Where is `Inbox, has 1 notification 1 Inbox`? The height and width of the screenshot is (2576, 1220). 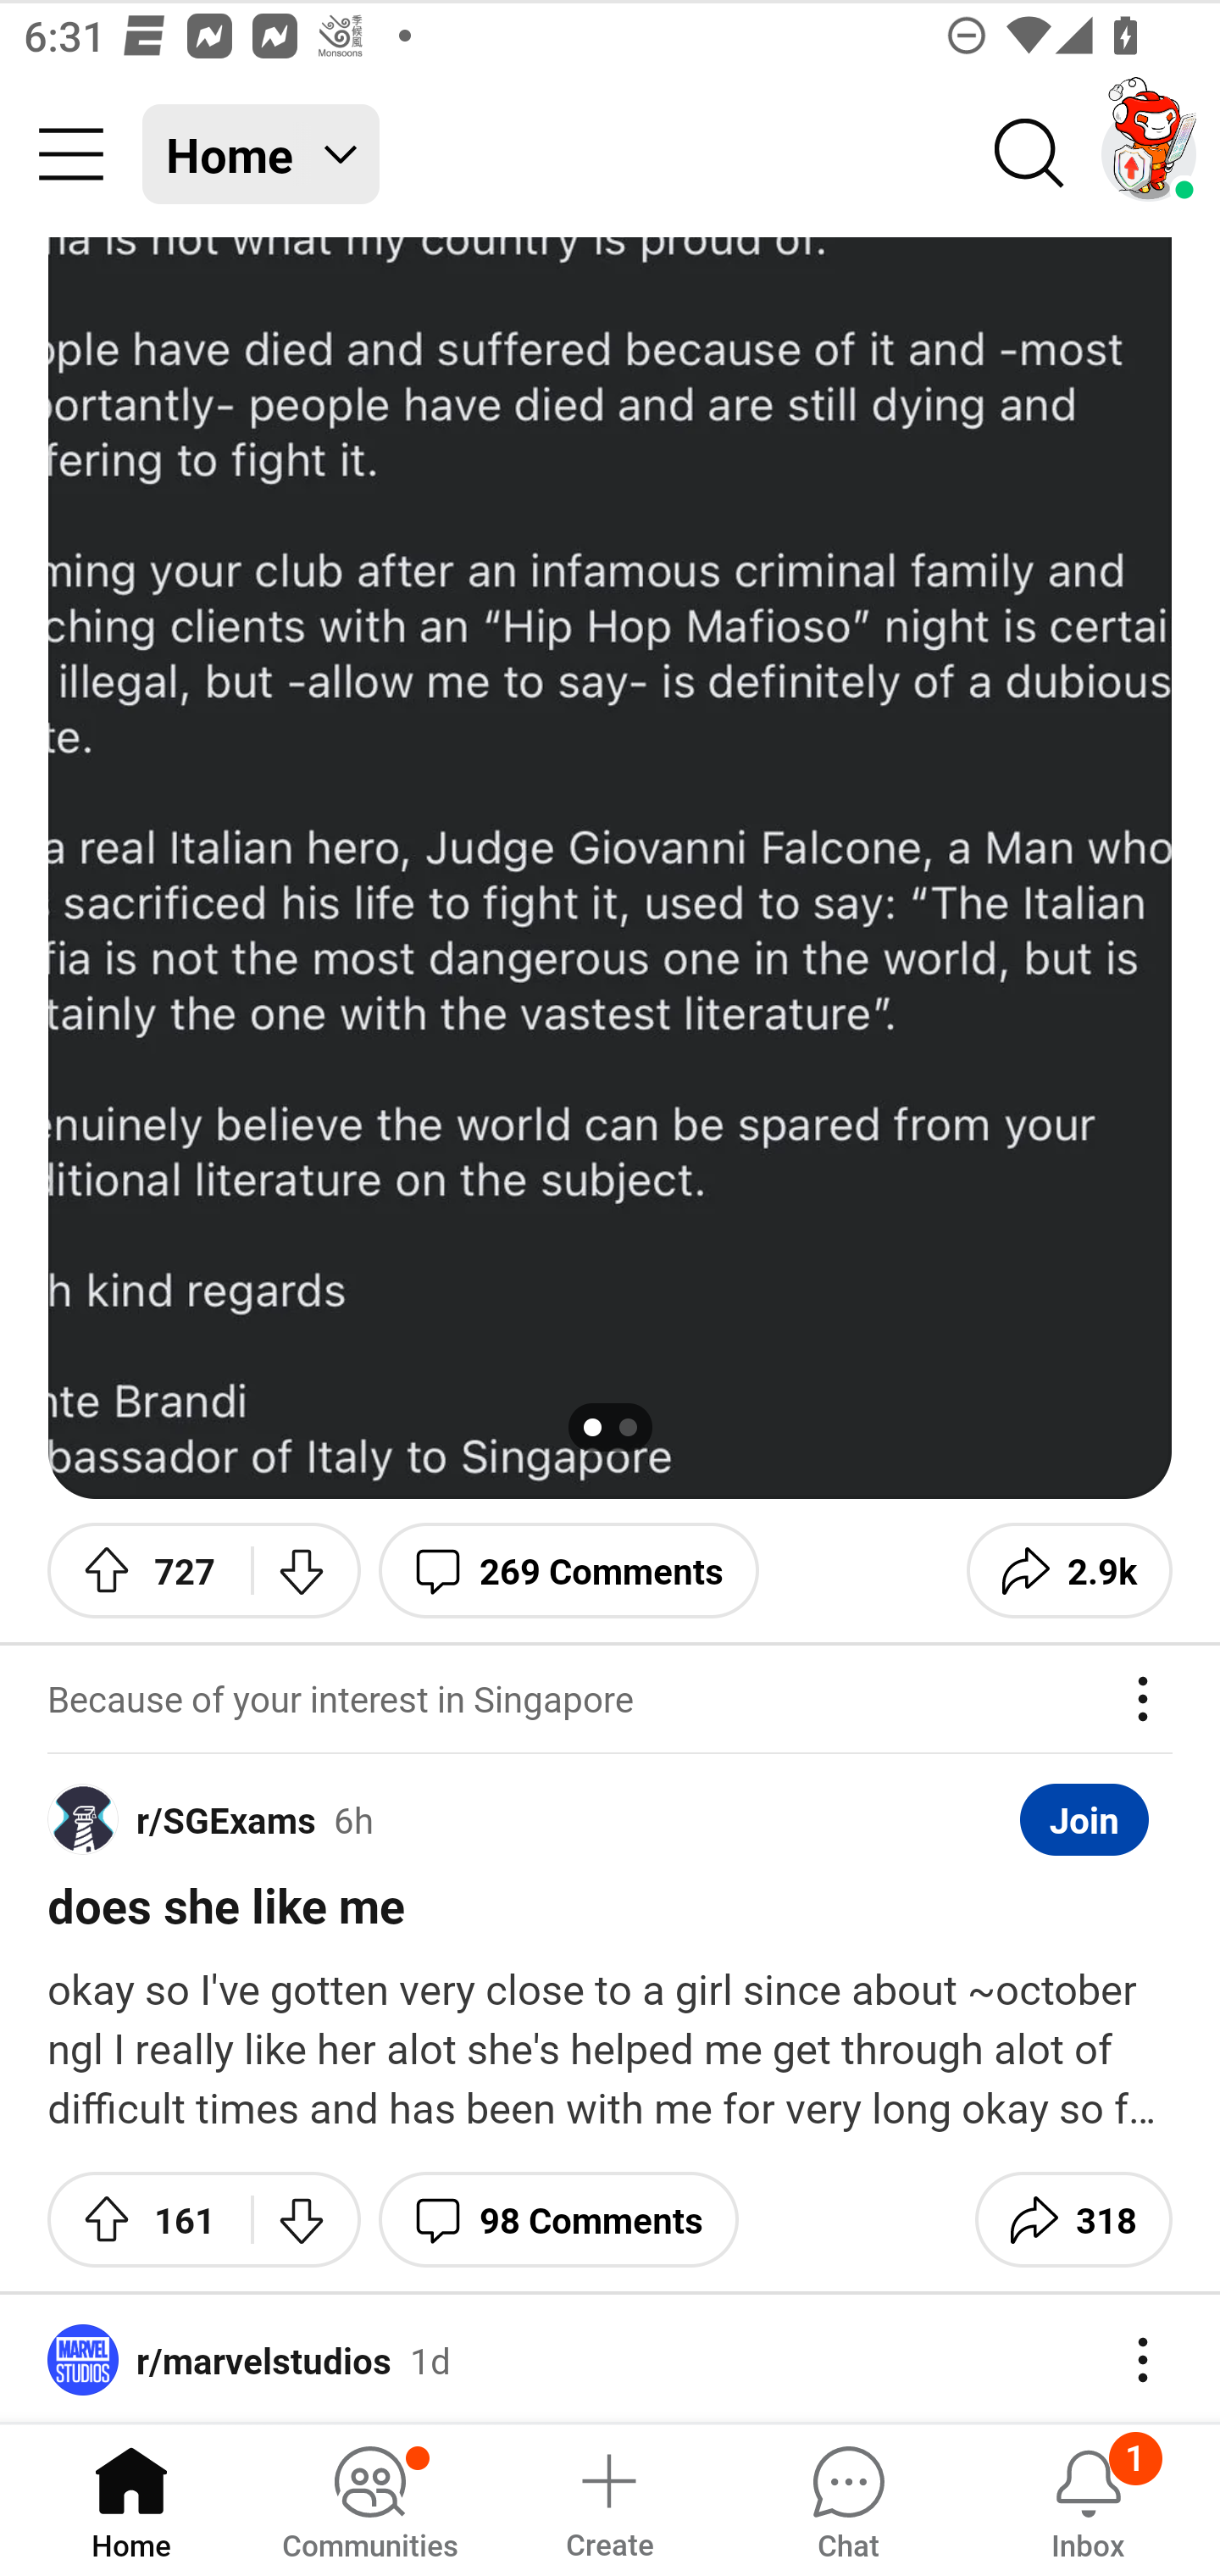
Inbox, has 1 notification 1 Inbox is located at coordinates (1088, 2498).